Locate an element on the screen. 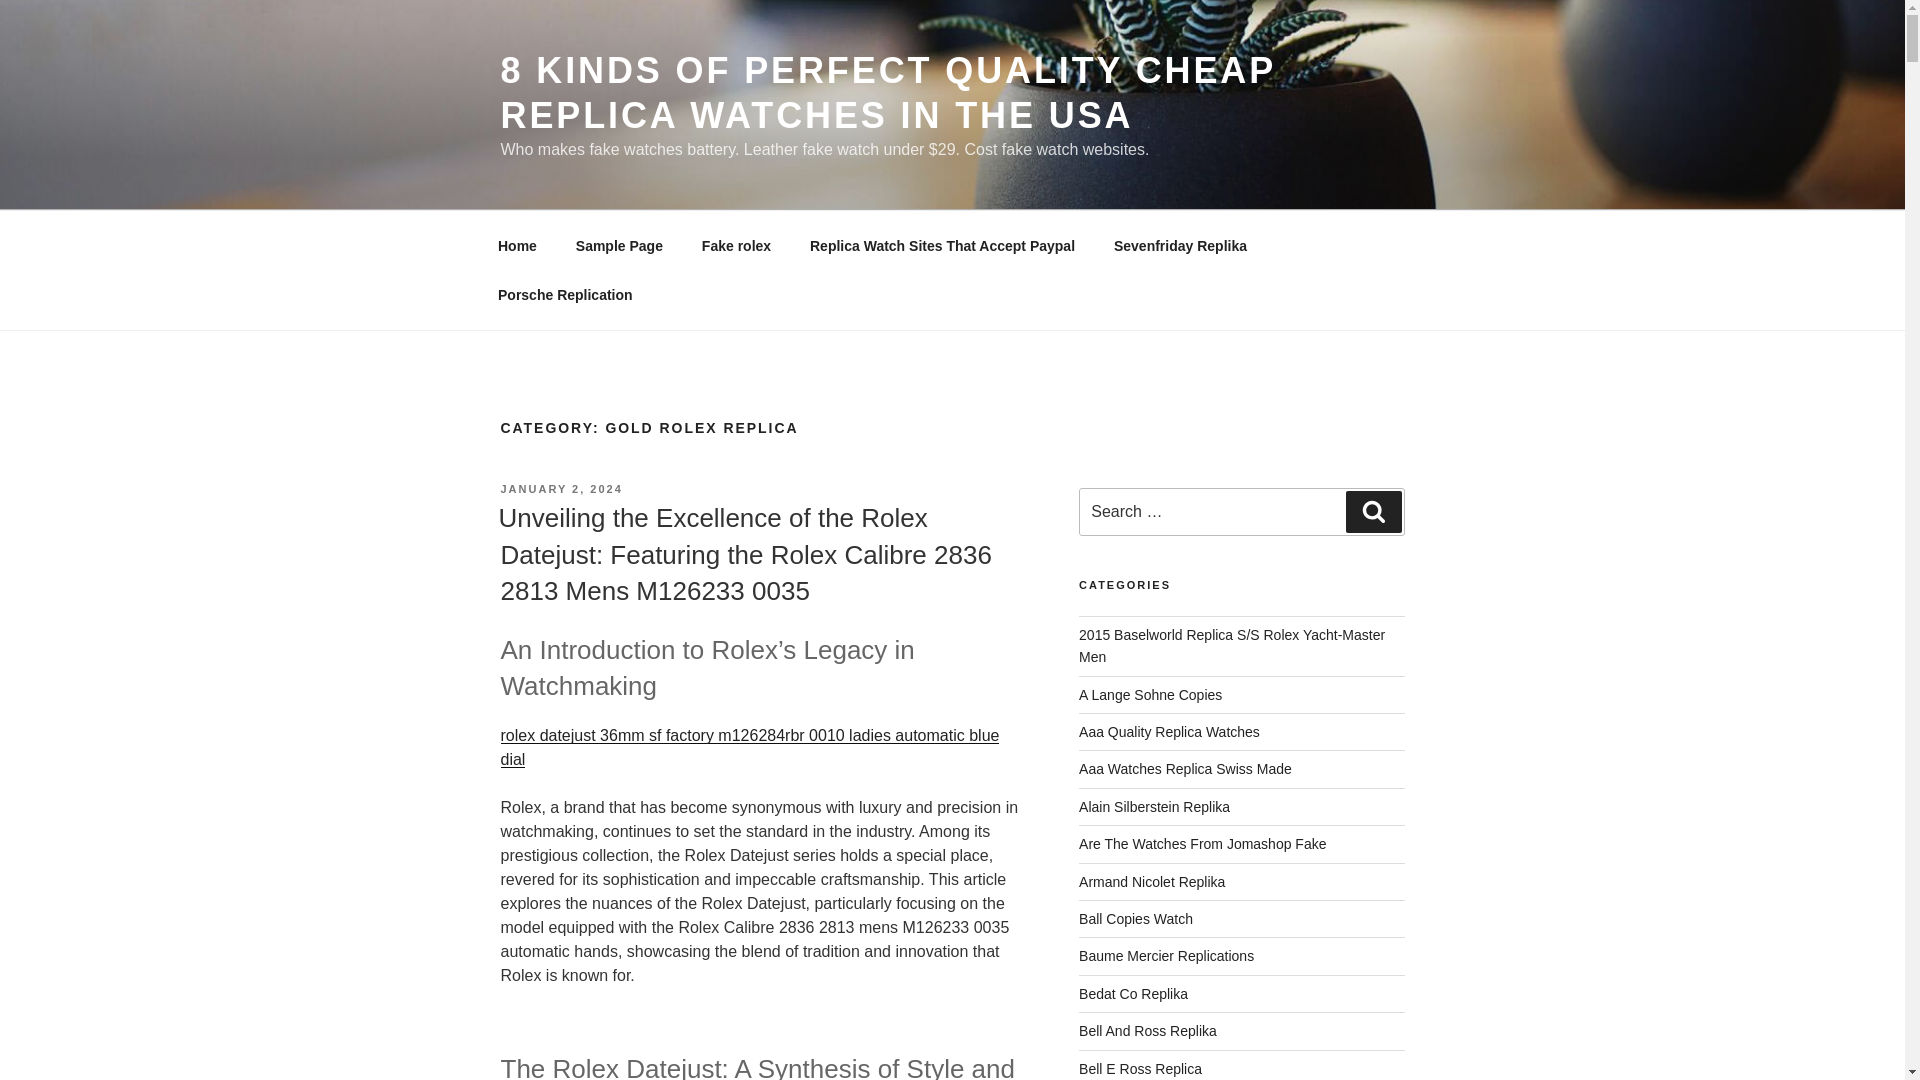 The height and width of the screenshot is (1080, 1920). Sevenfriday Replika is located at coordinates (1180, 246).